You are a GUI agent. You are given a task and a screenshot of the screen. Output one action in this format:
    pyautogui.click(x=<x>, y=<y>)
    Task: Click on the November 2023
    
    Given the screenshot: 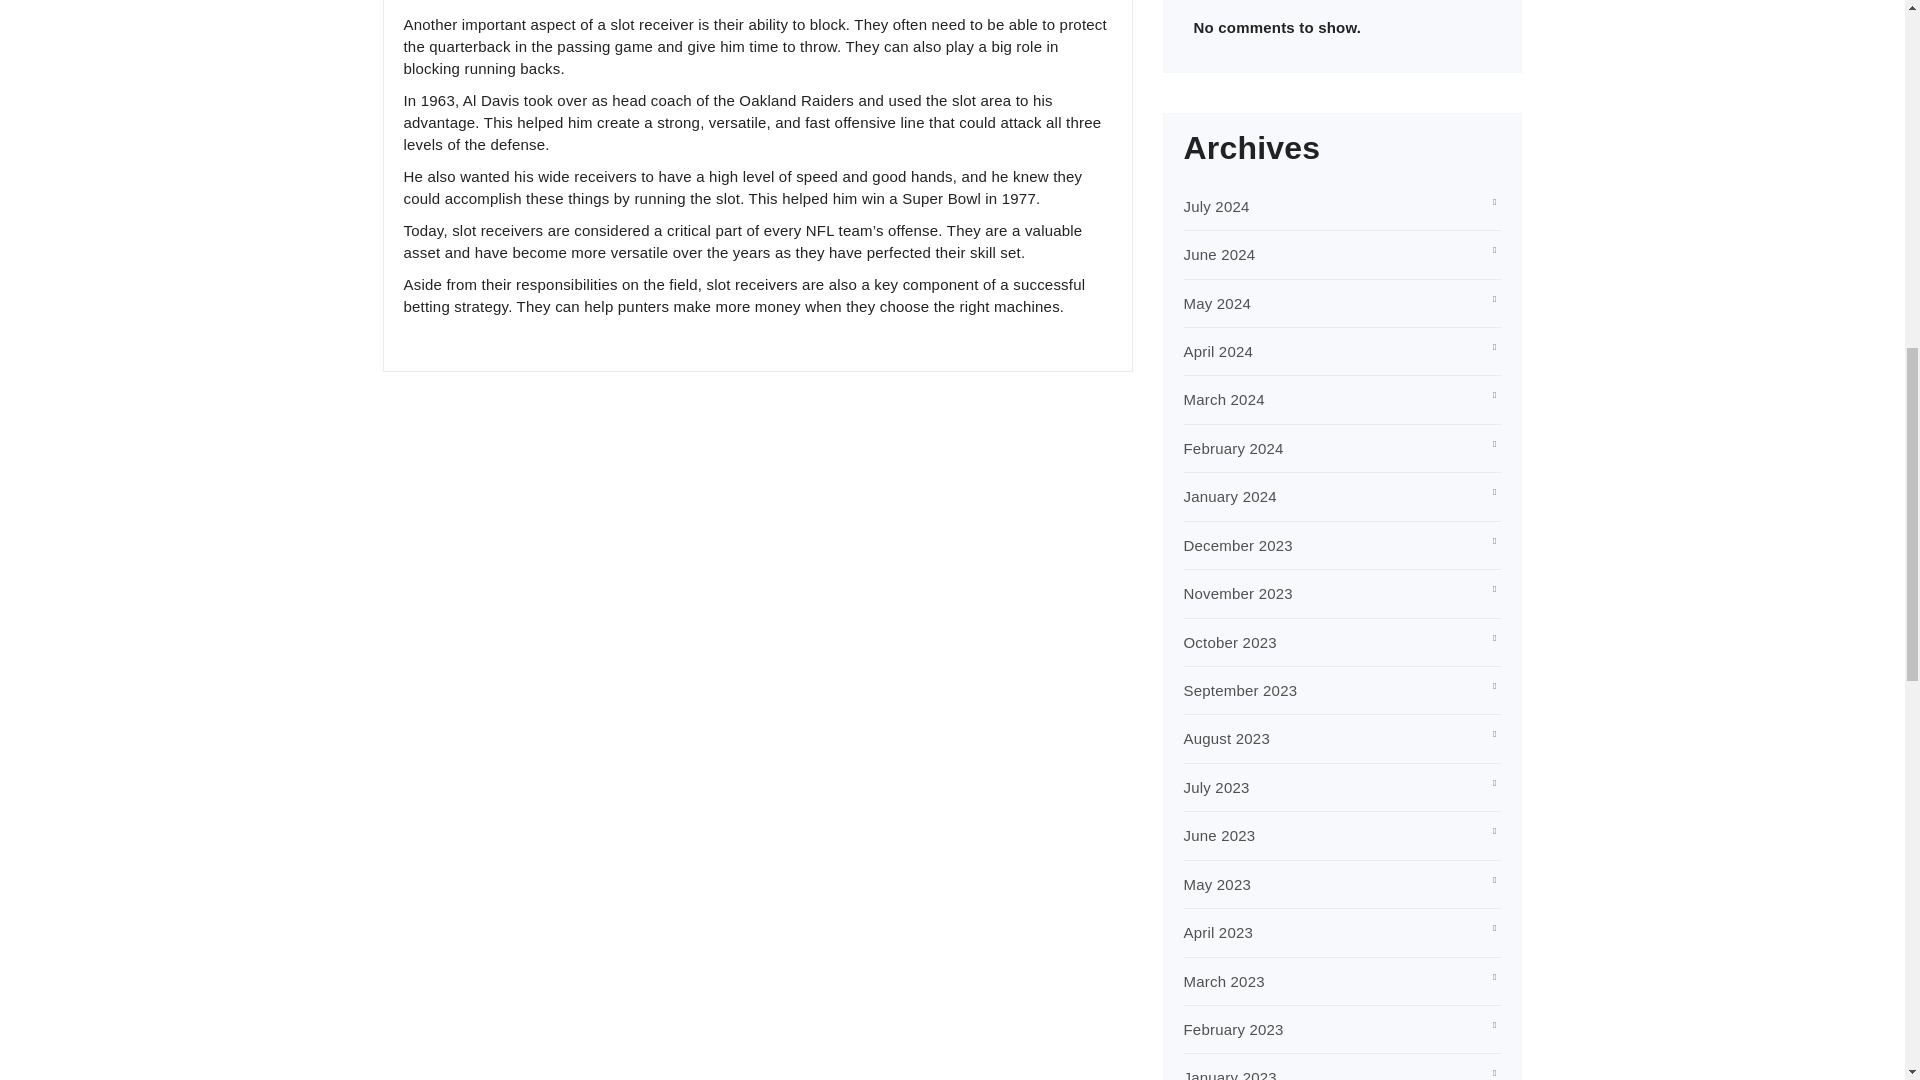 What is the action you would take?
    pyautogui.click(x=1238, y=593)
    